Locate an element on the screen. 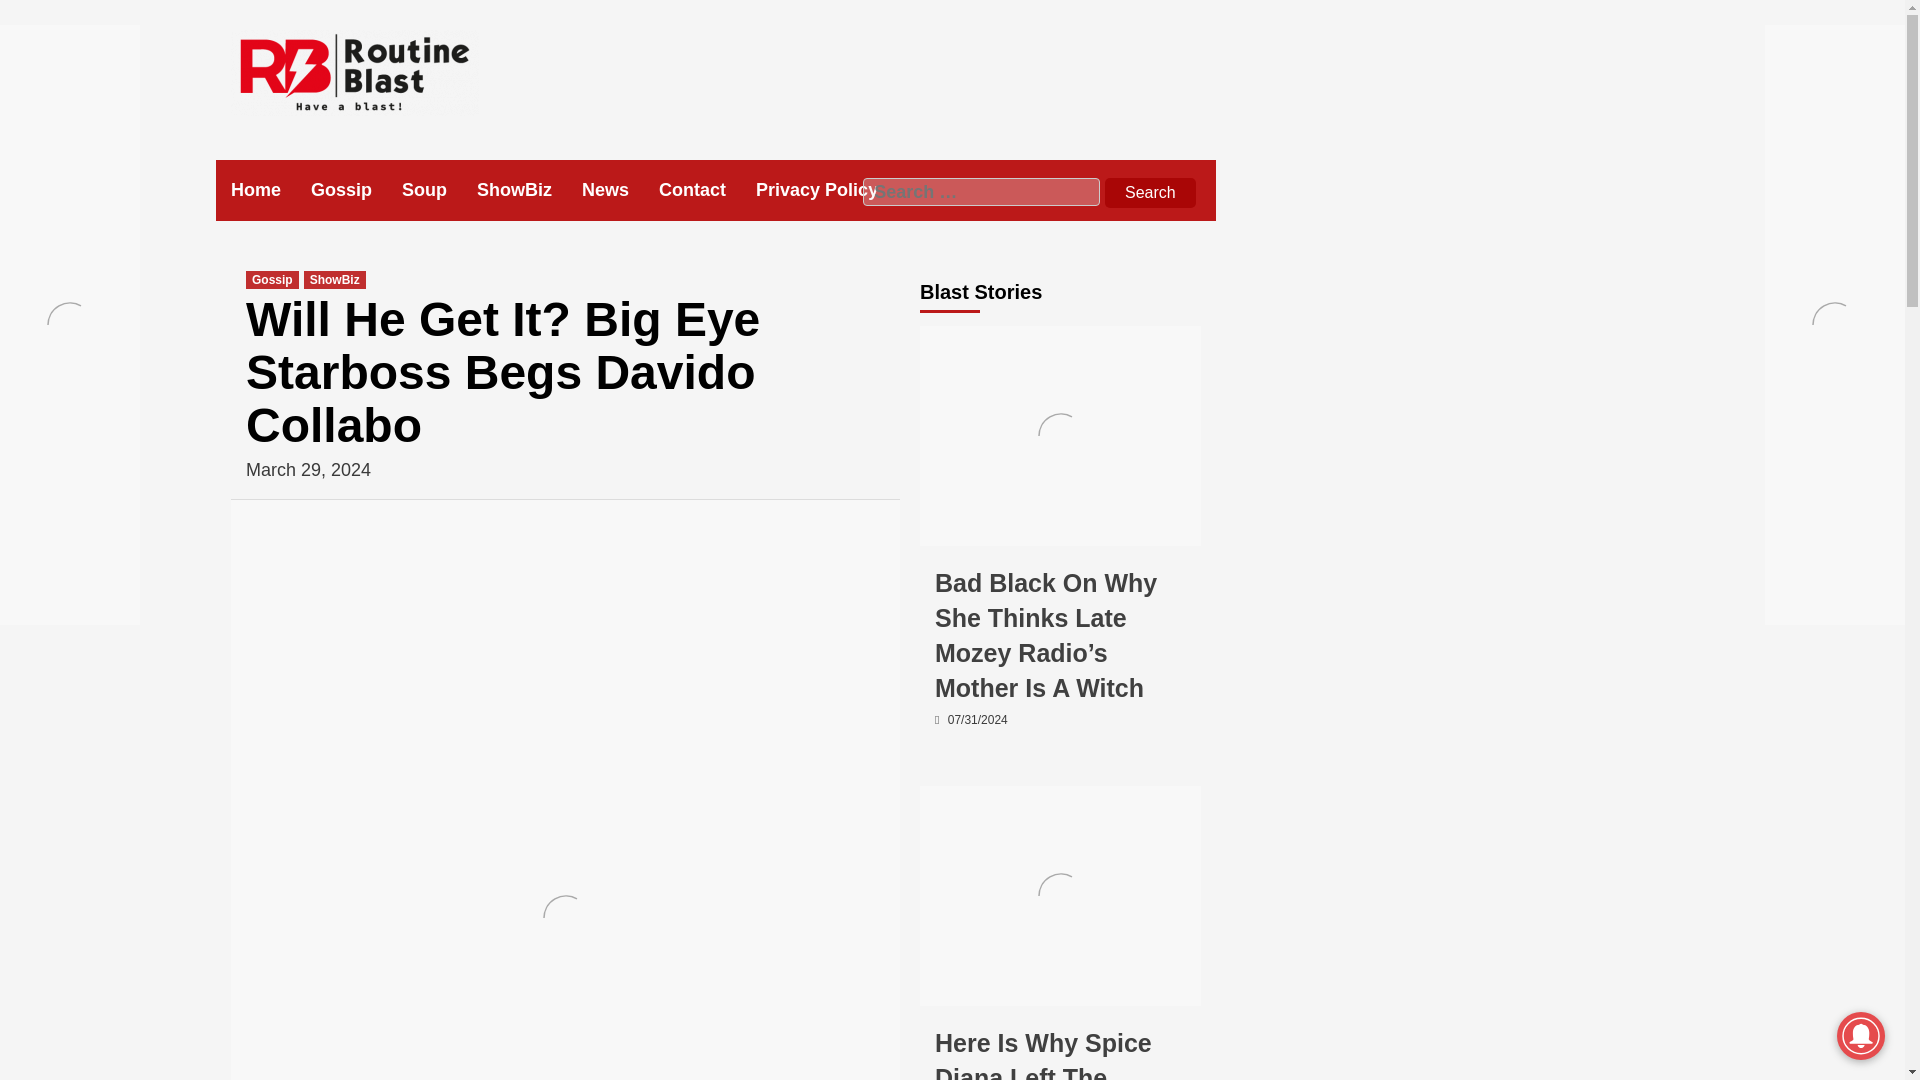  ShowBiz is located at coordinates (1019, 986).